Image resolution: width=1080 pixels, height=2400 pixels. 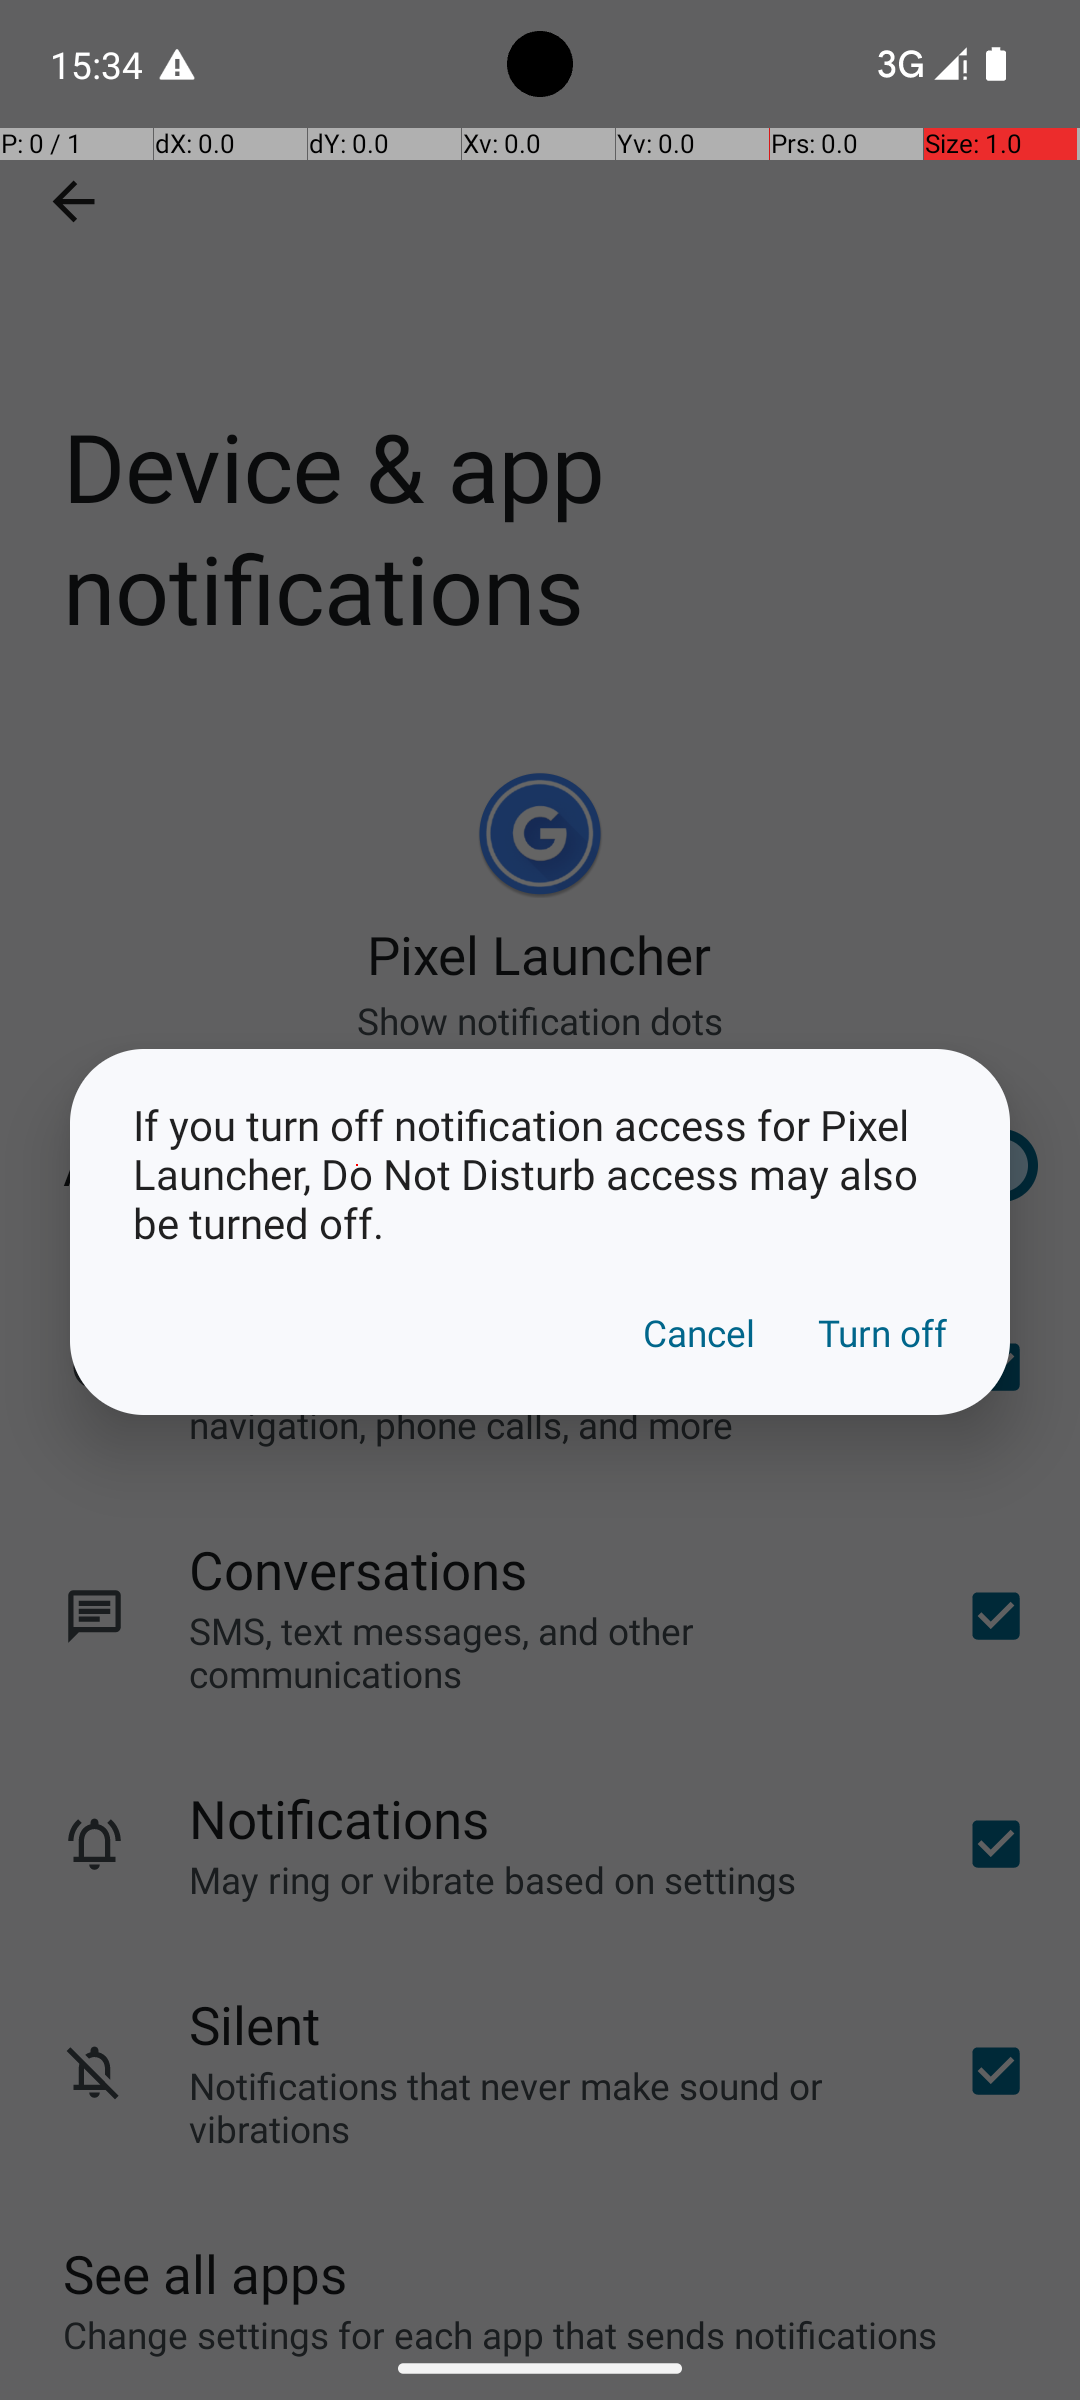 I want to click on If you turn off notification access for Pixel Launcher, Do Not Disturb access may also be turned off., so click(x=540, y=1174).